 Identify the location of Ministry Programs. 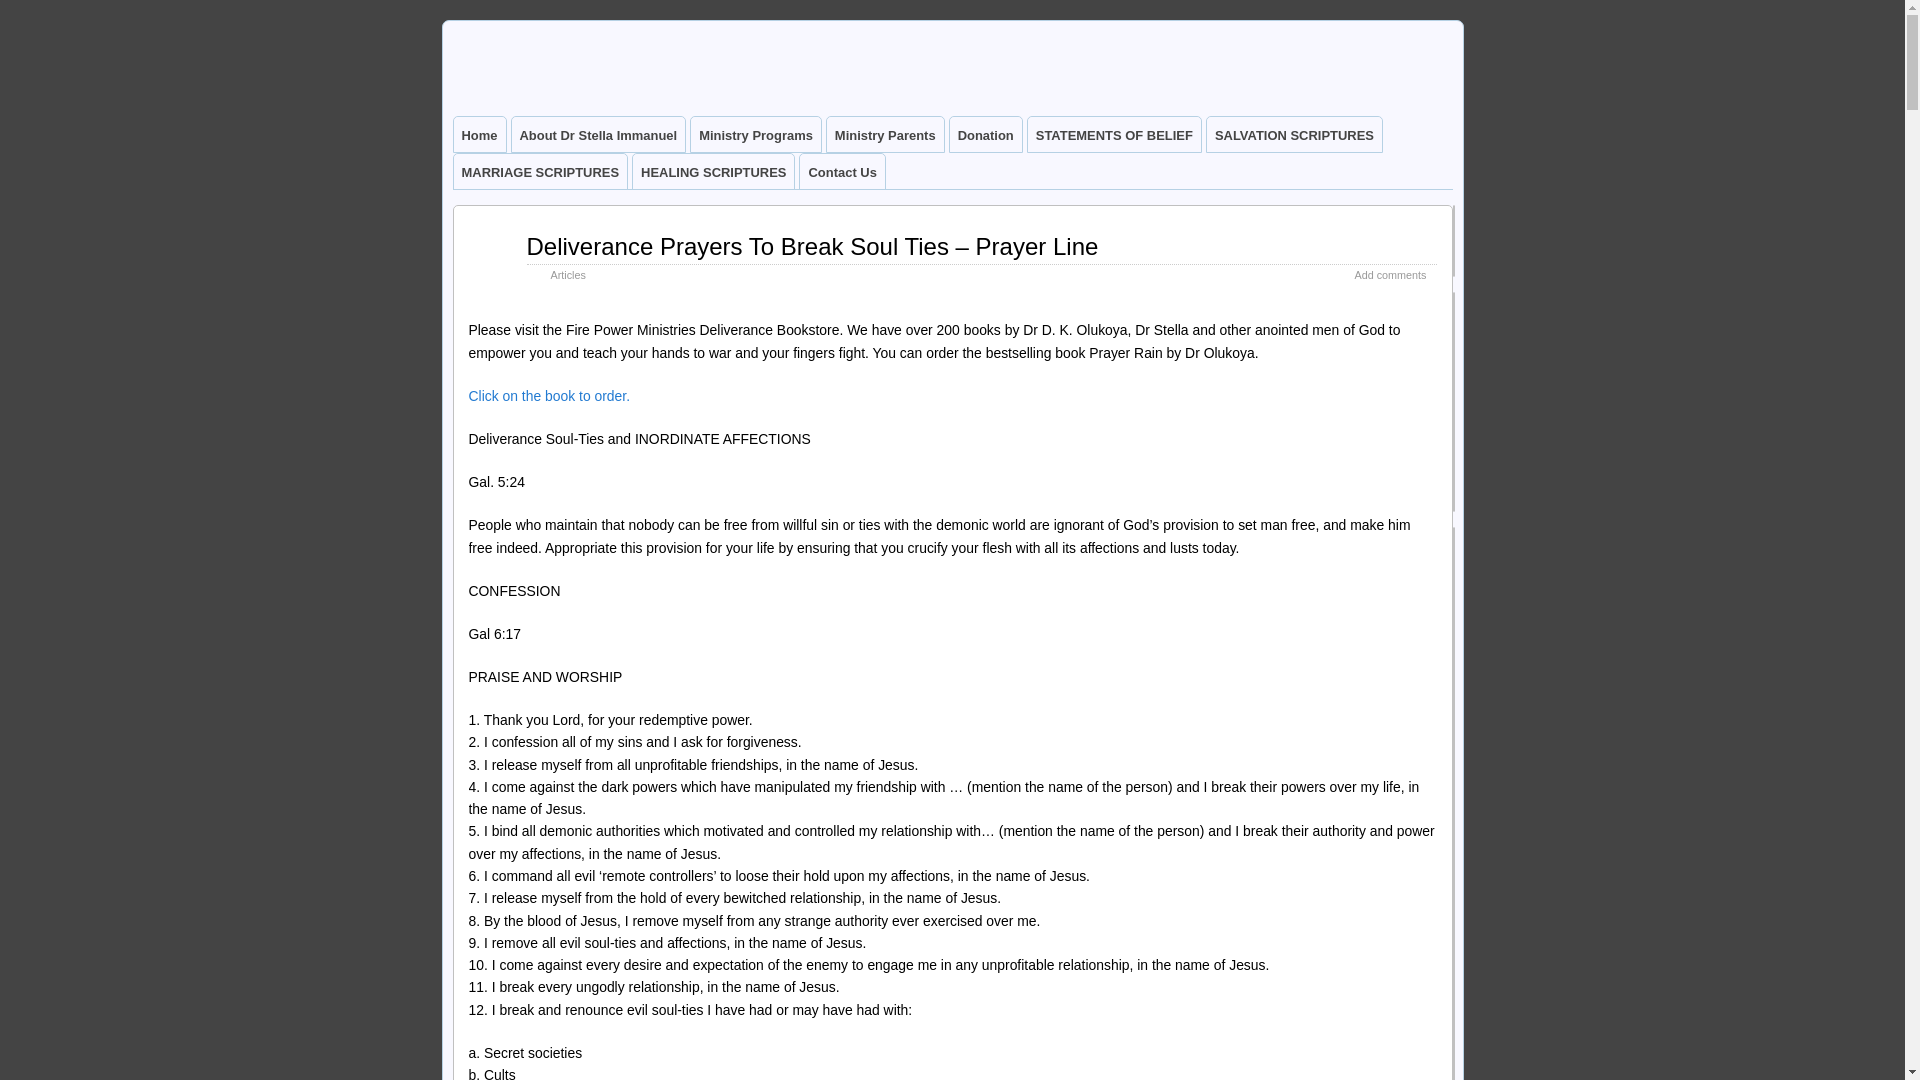
(756, 134).